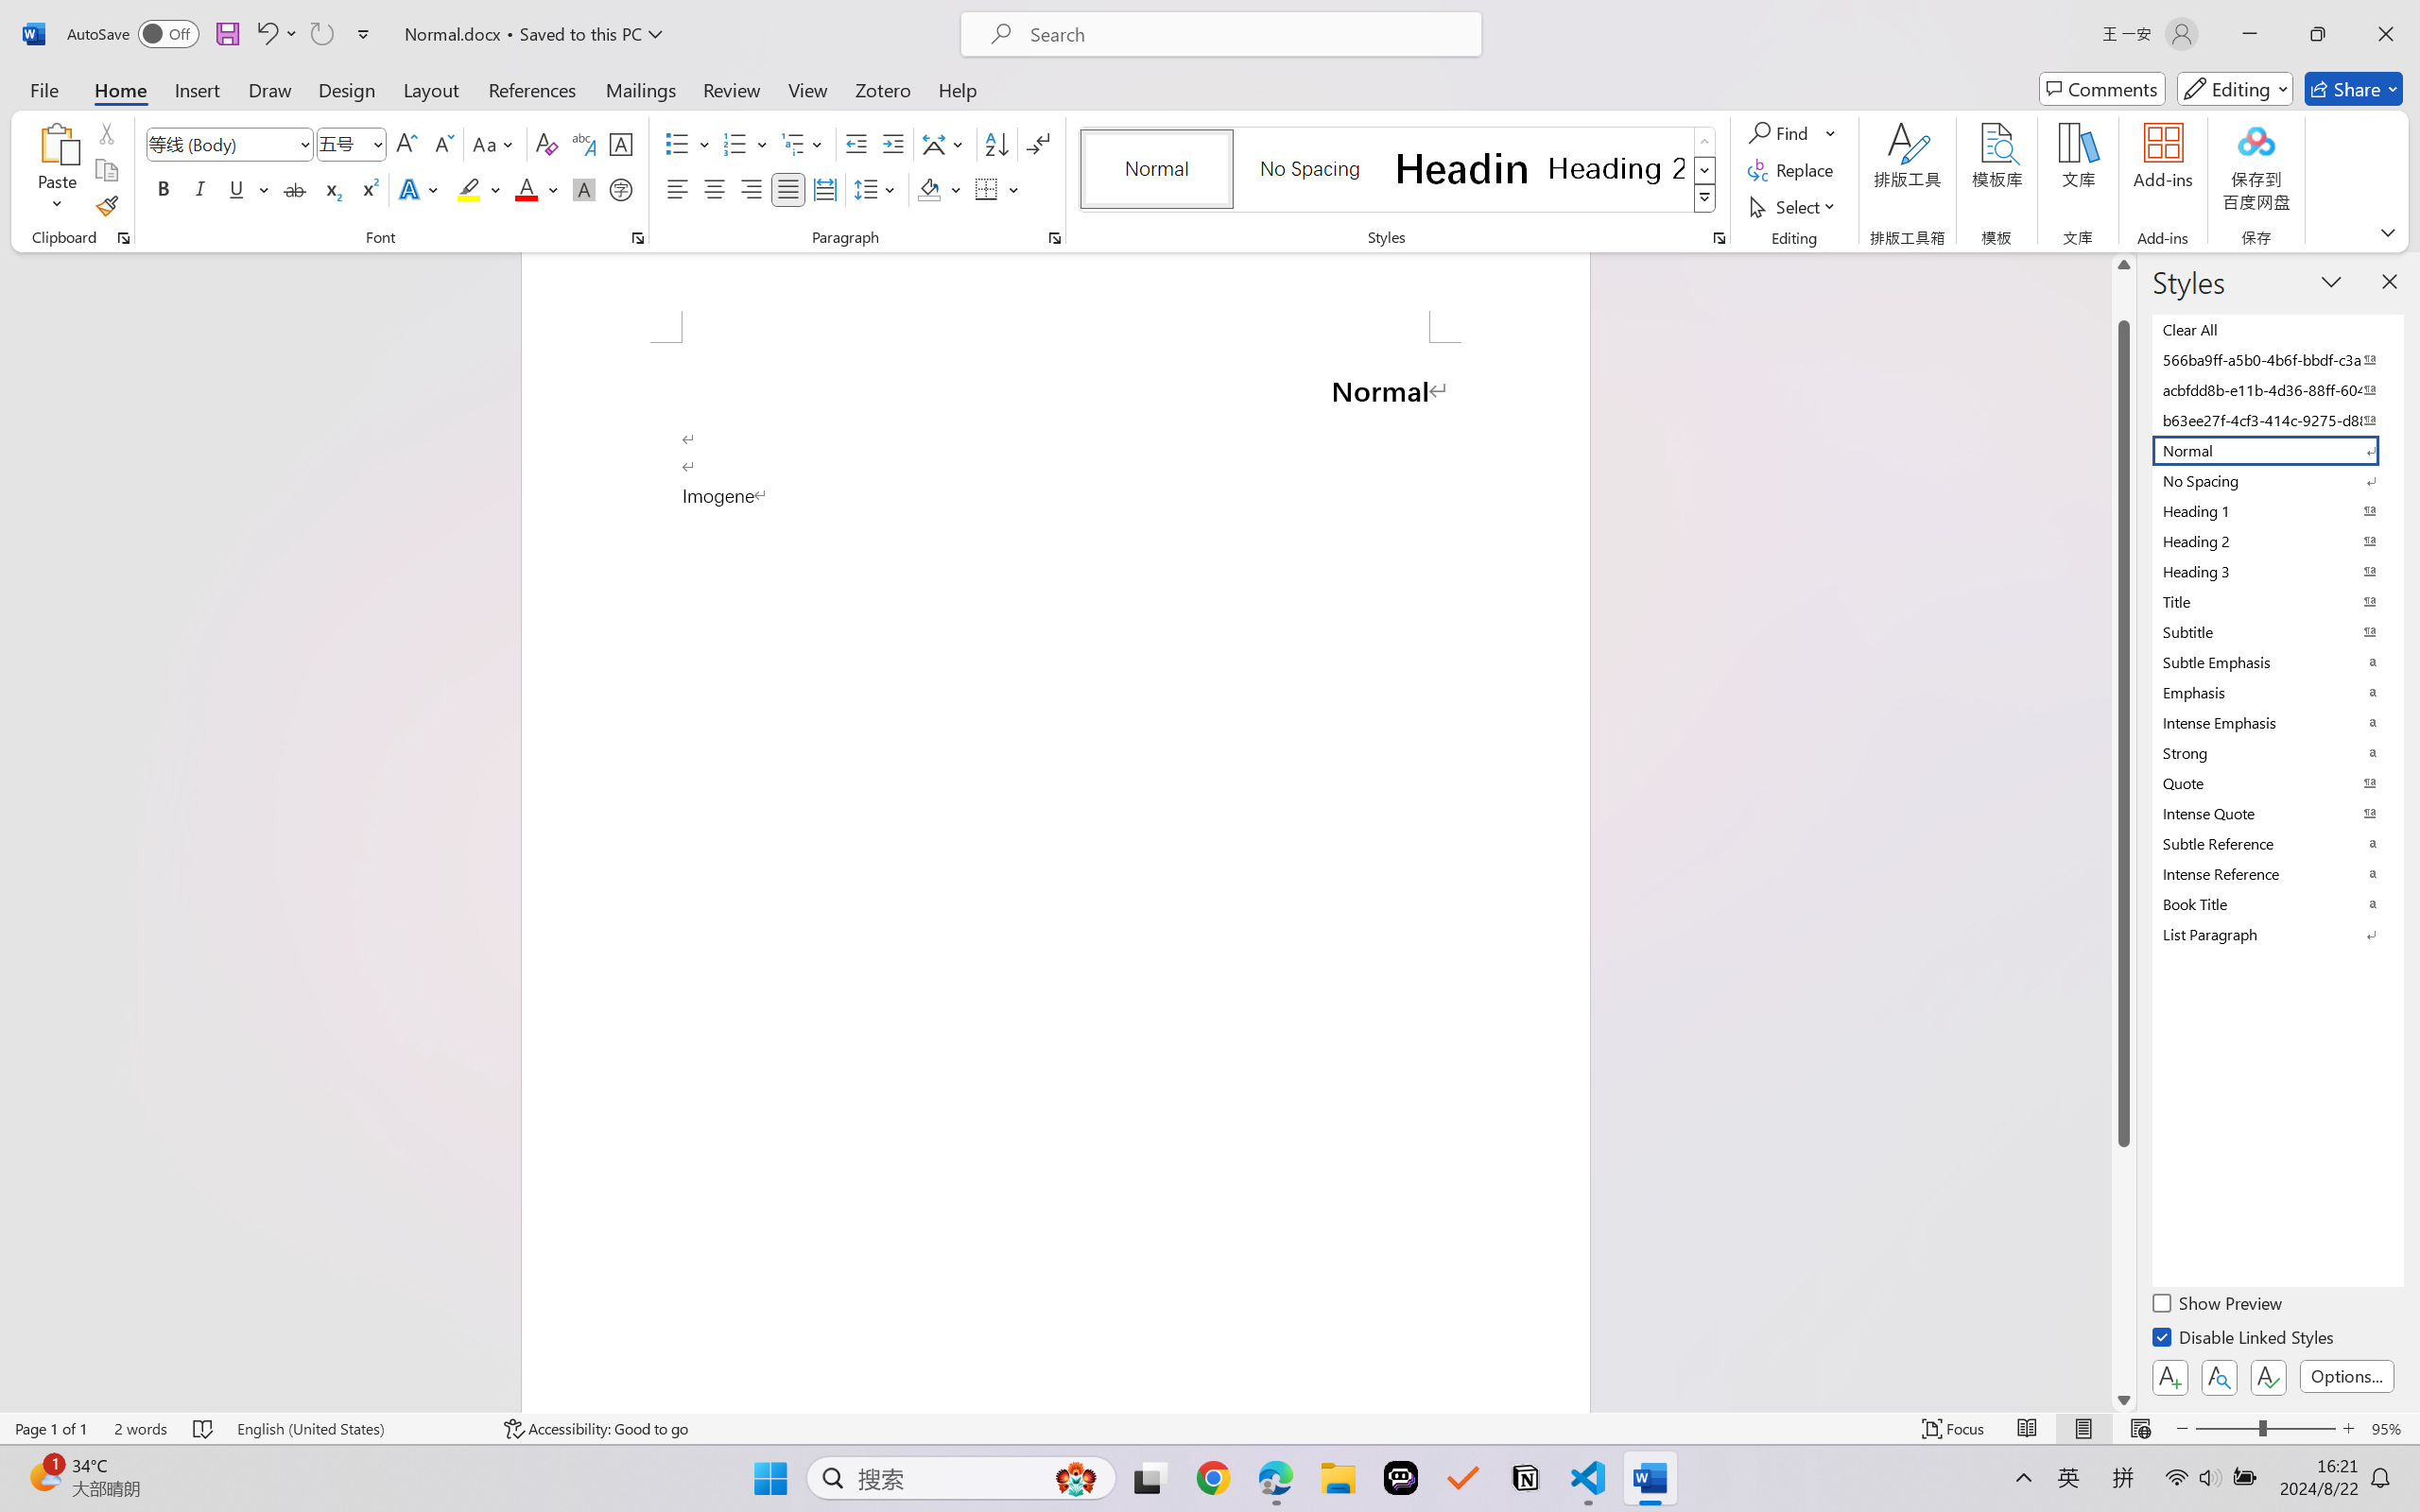 Image resolution: width=2420 pixels, height=1512 pixels. Describe the element at coordinates (2124, 832) in the screenshot. I see `Class: NetUIScrollBar` at that location.